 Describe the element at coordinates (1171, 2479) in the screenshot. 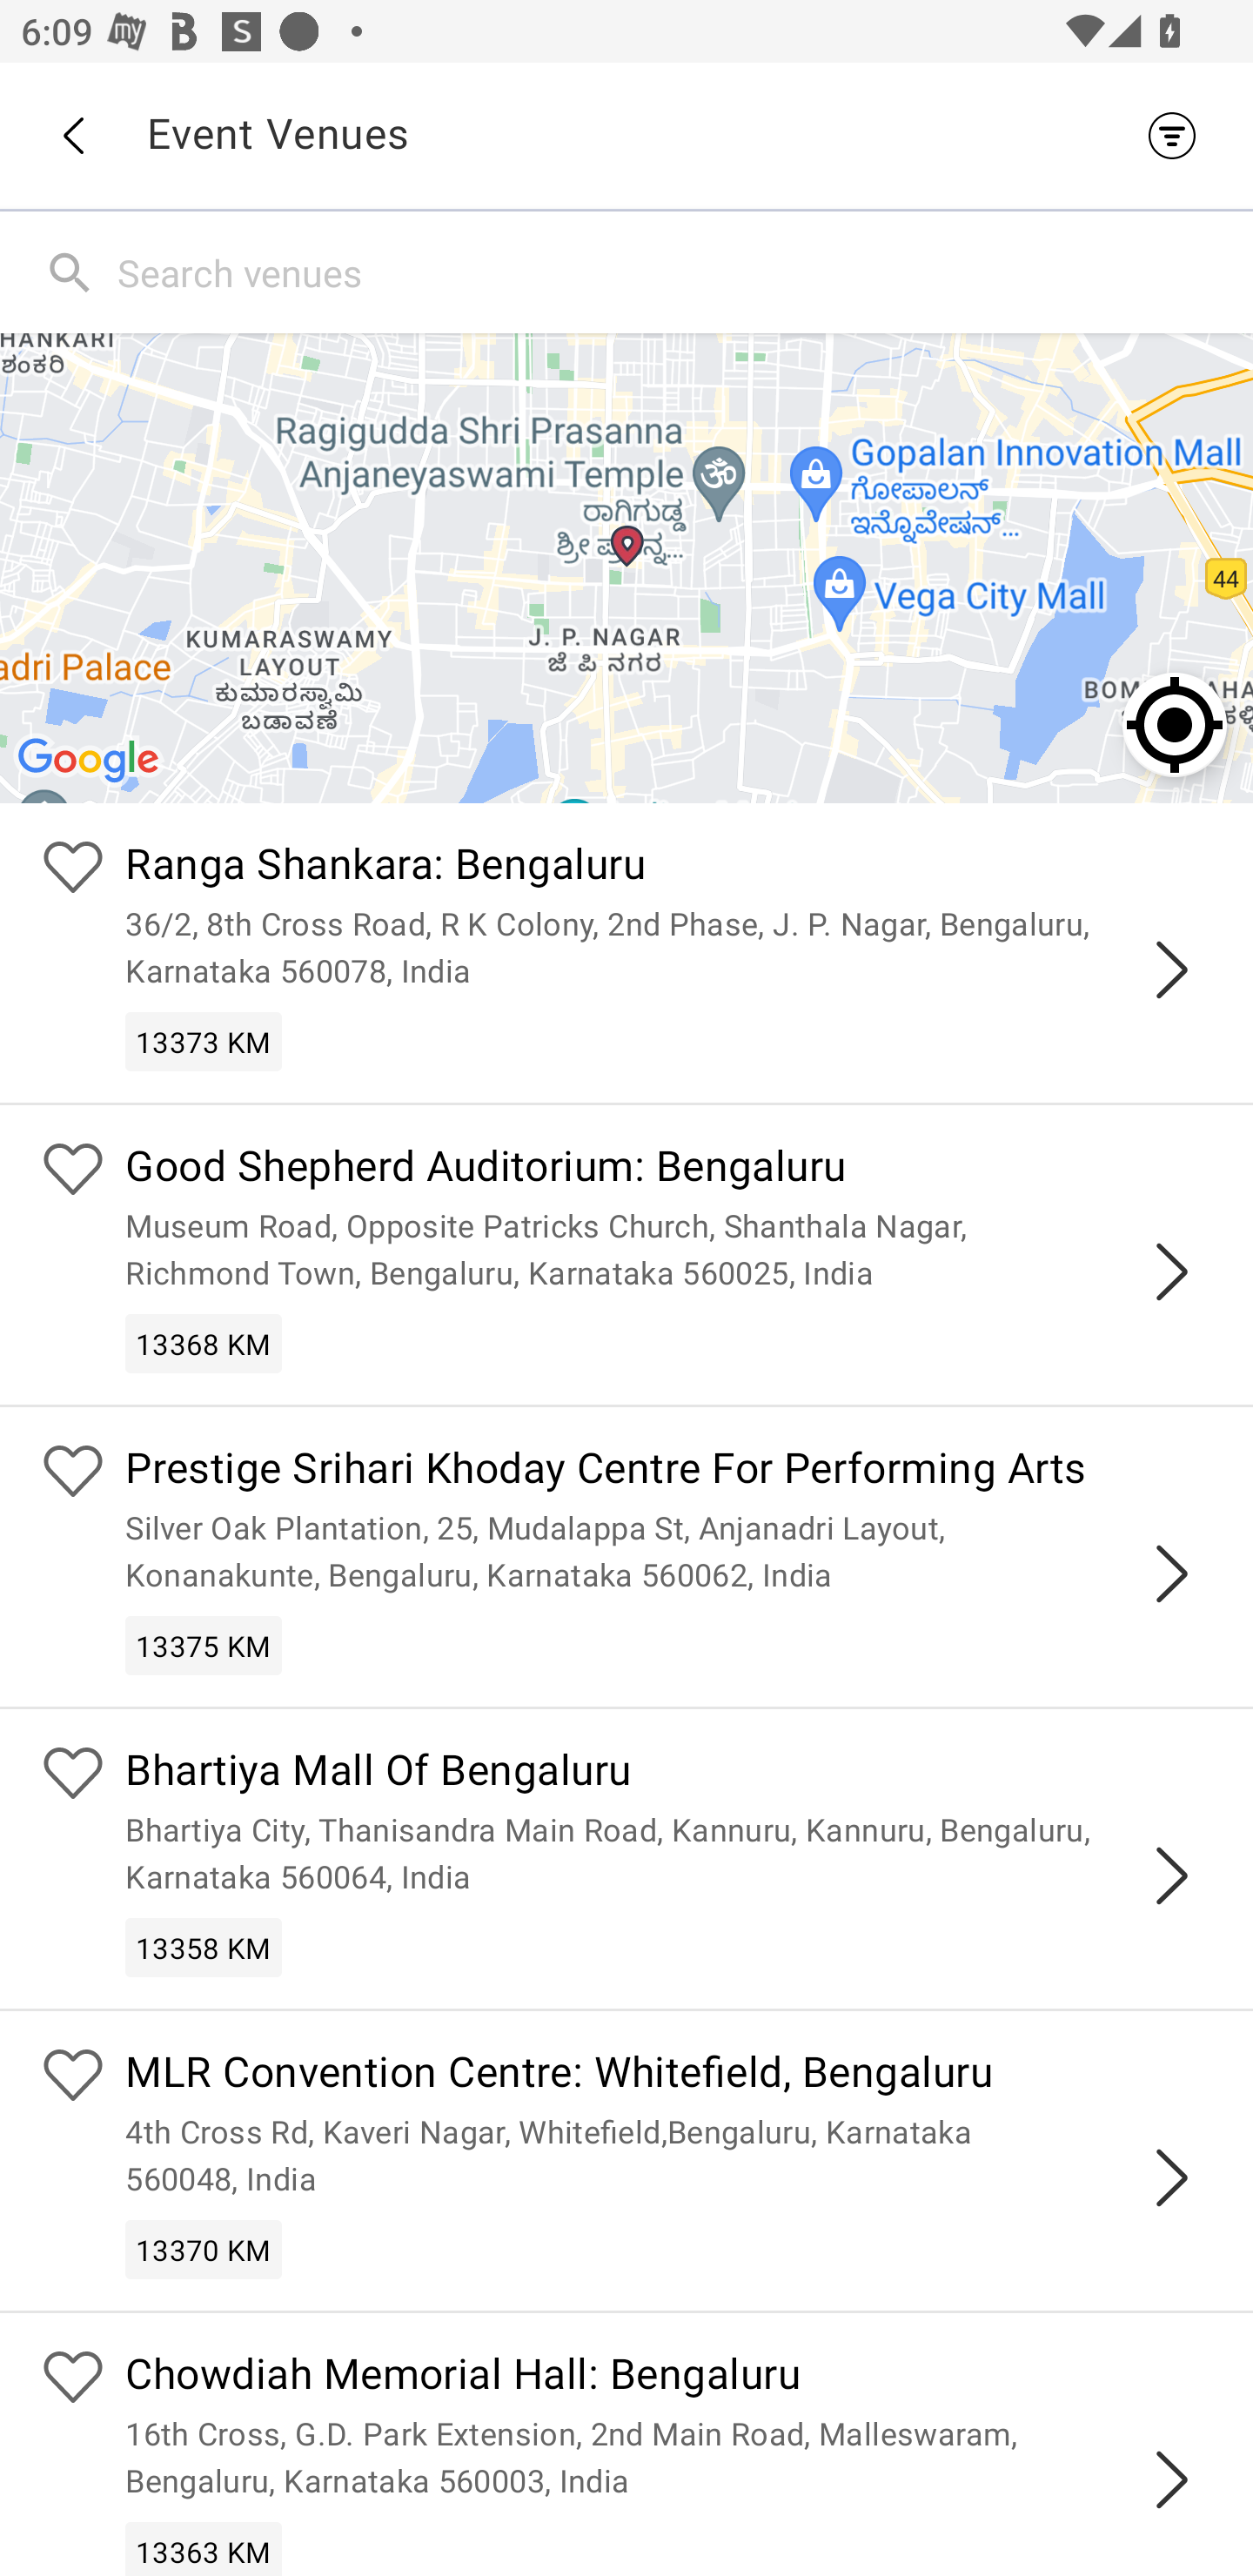

I see `` at that location.